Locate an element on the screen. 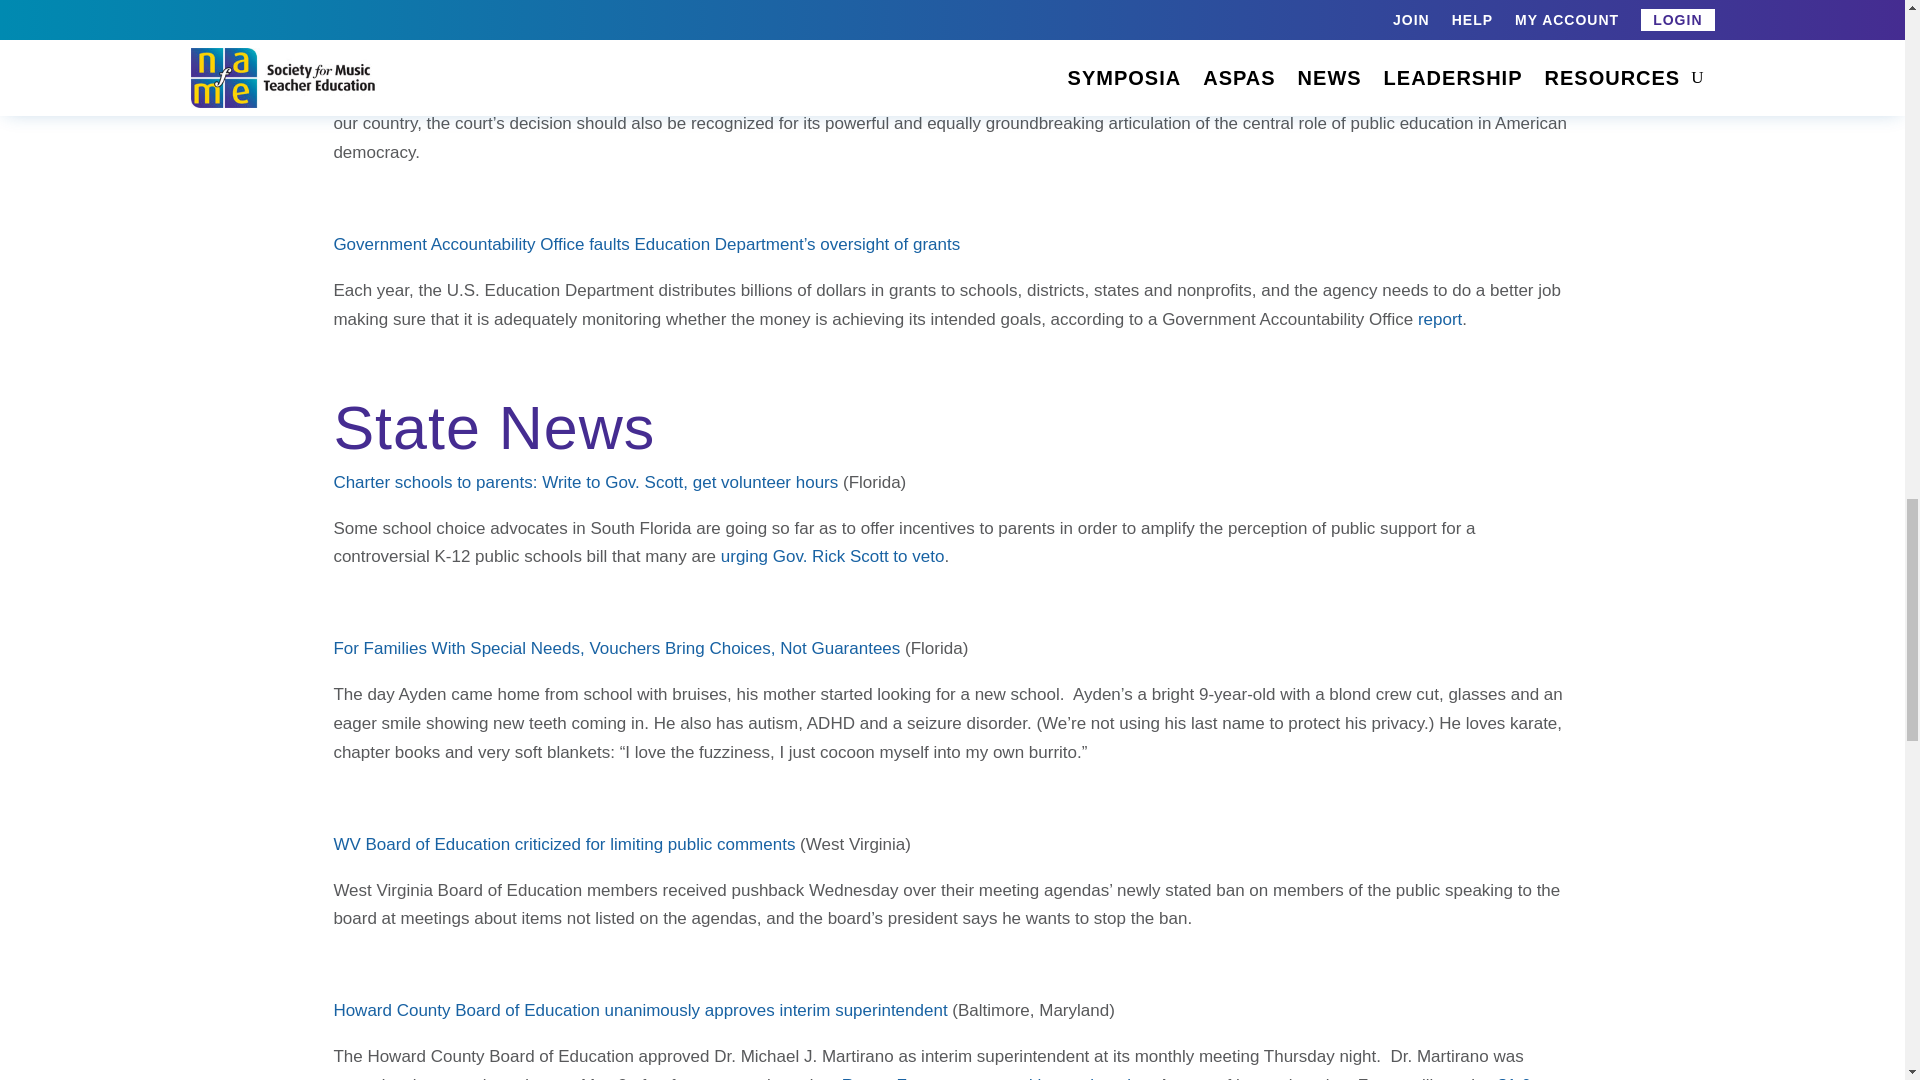 The image size is (1920, 1080). urging Gov. Rick Scott to veto is located at coordinates (832, 556).